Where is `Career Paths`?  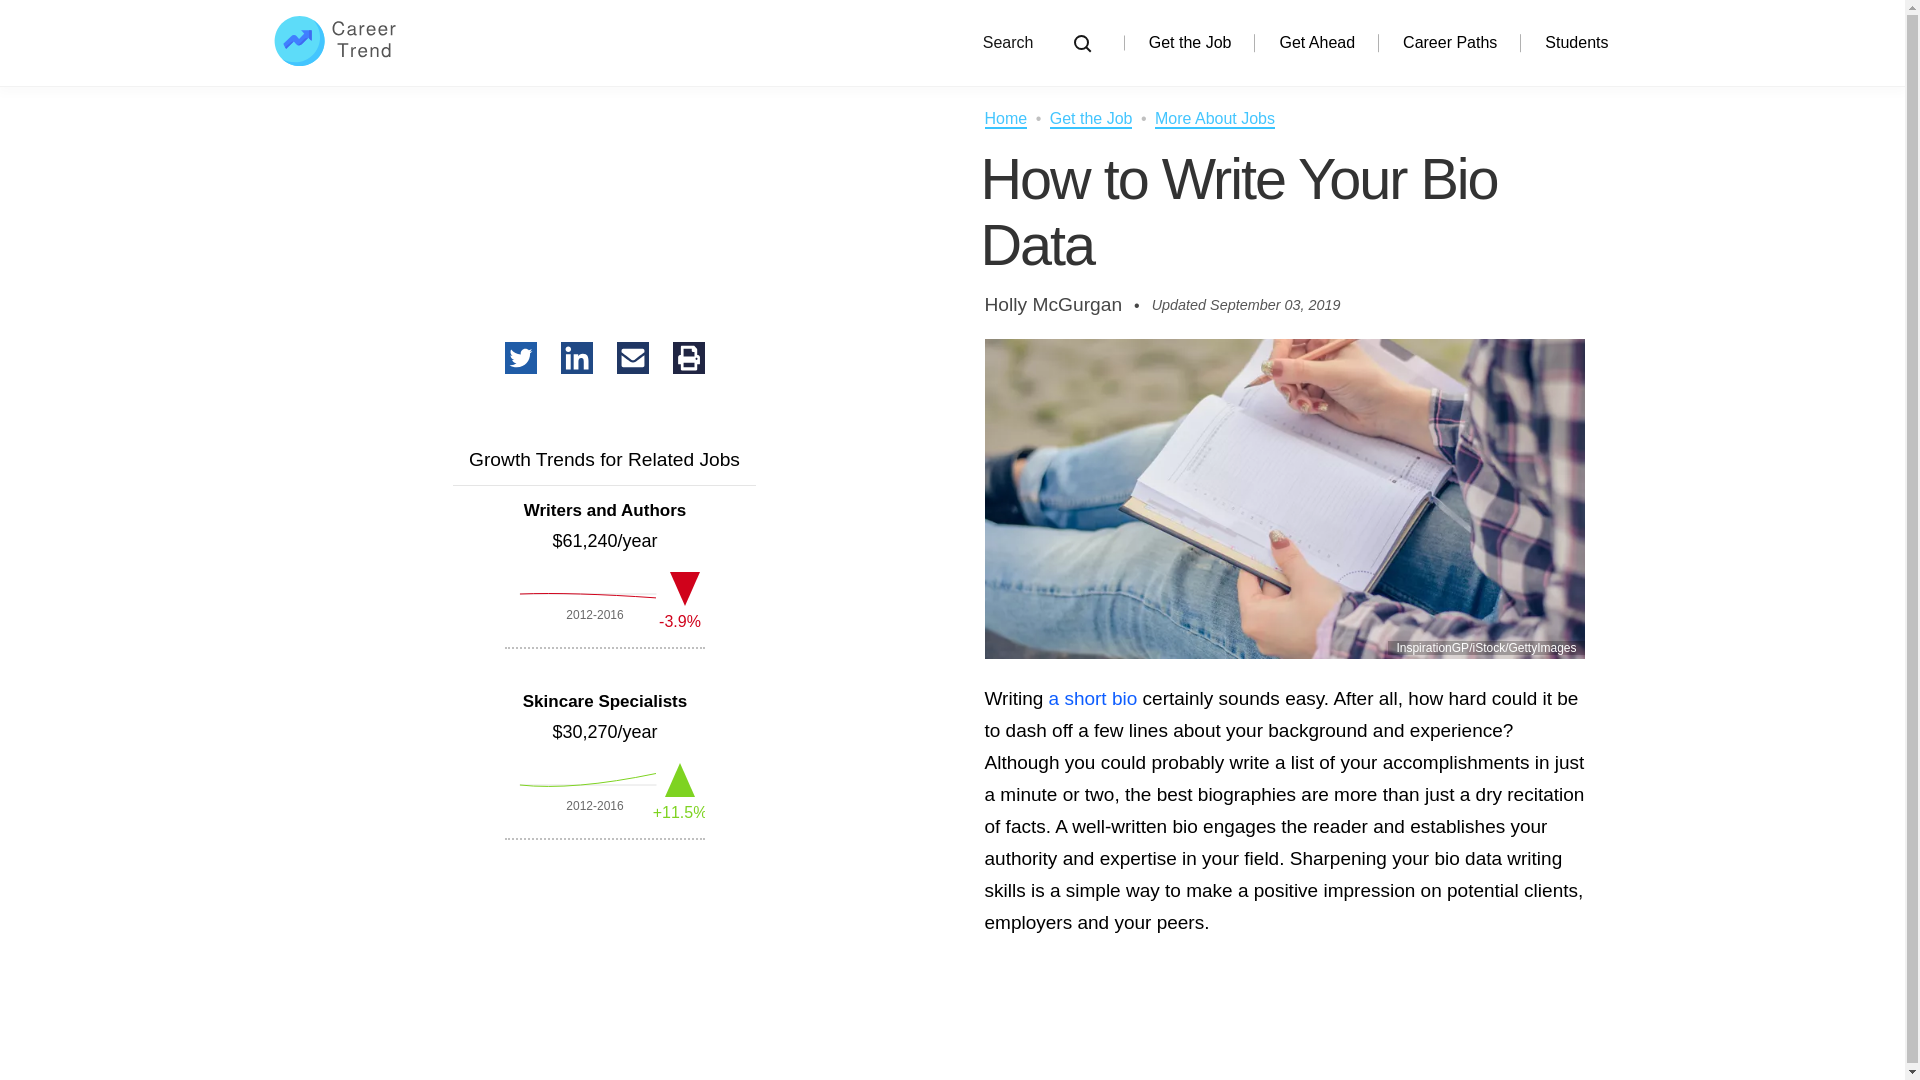 Career Paths is located at coordinates (1450, 42).